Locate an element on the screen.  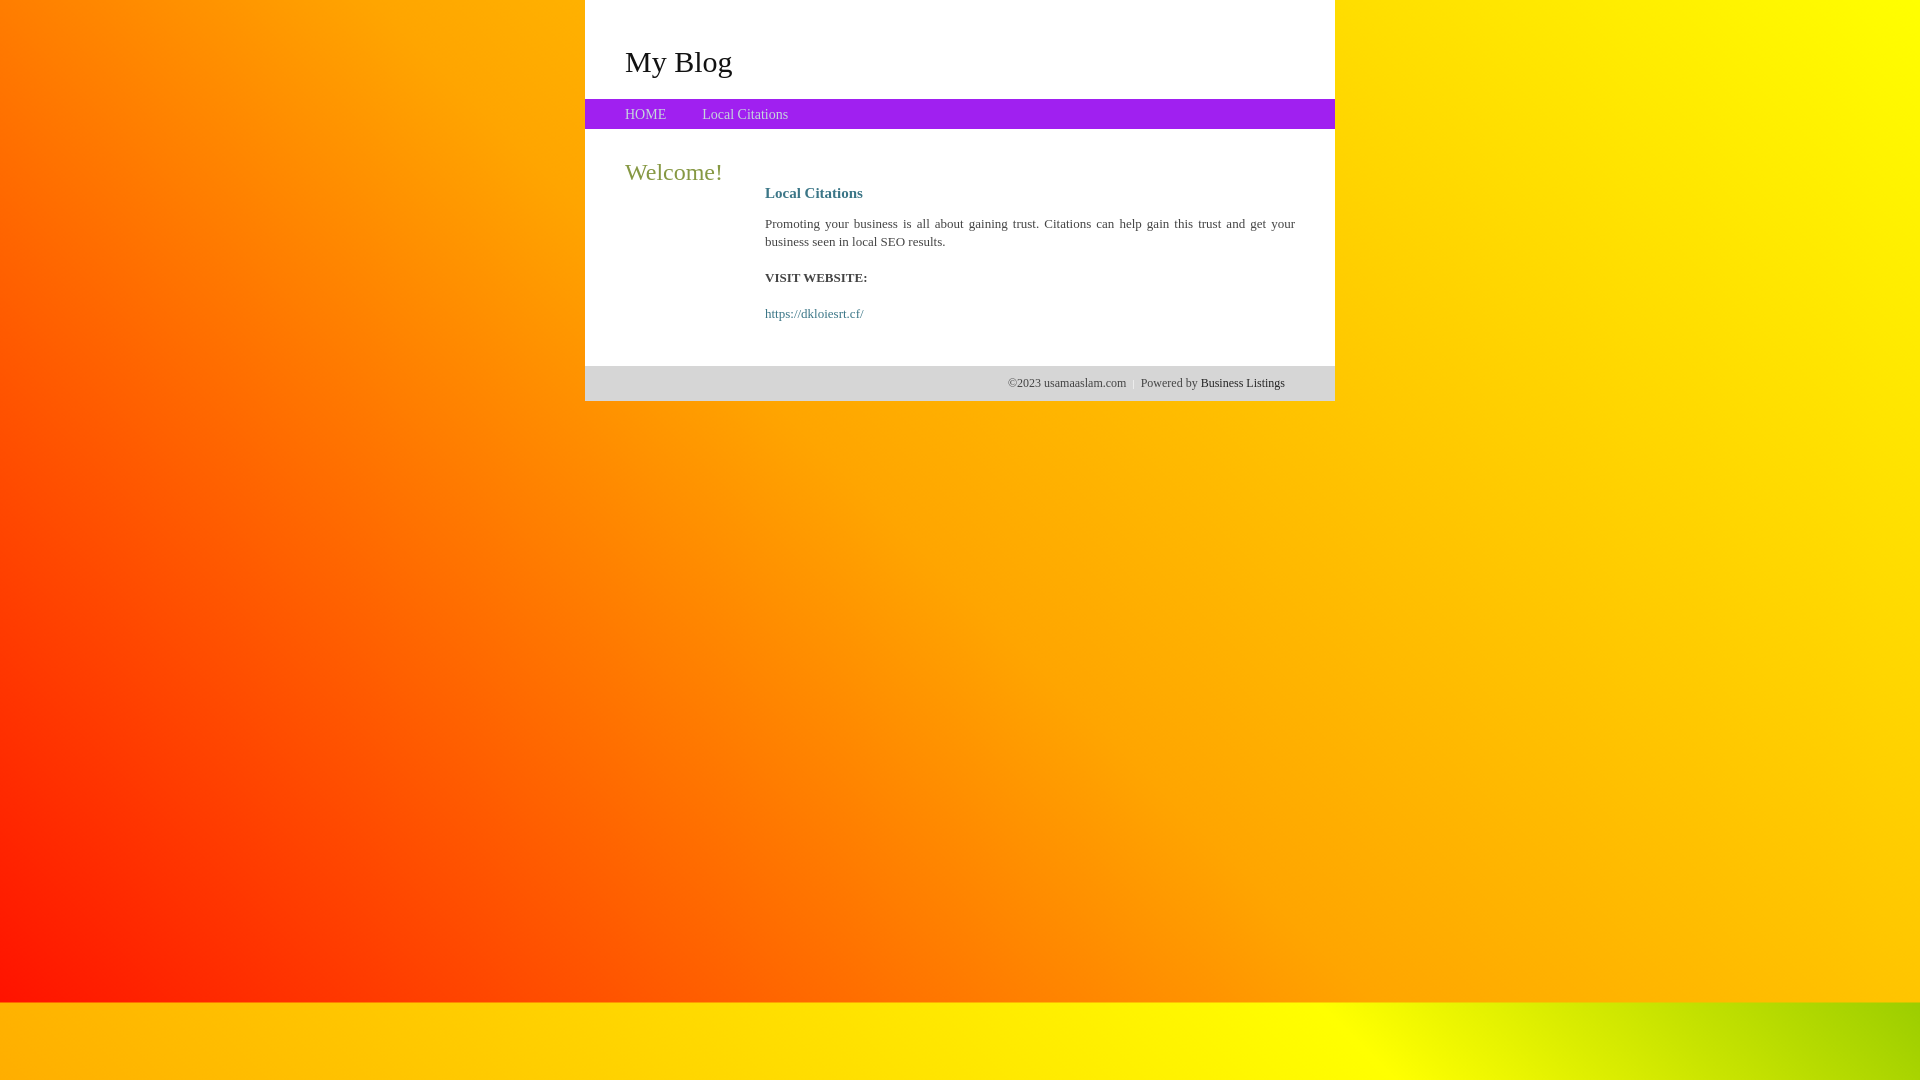
HOME is located at coordinates (646, 114).